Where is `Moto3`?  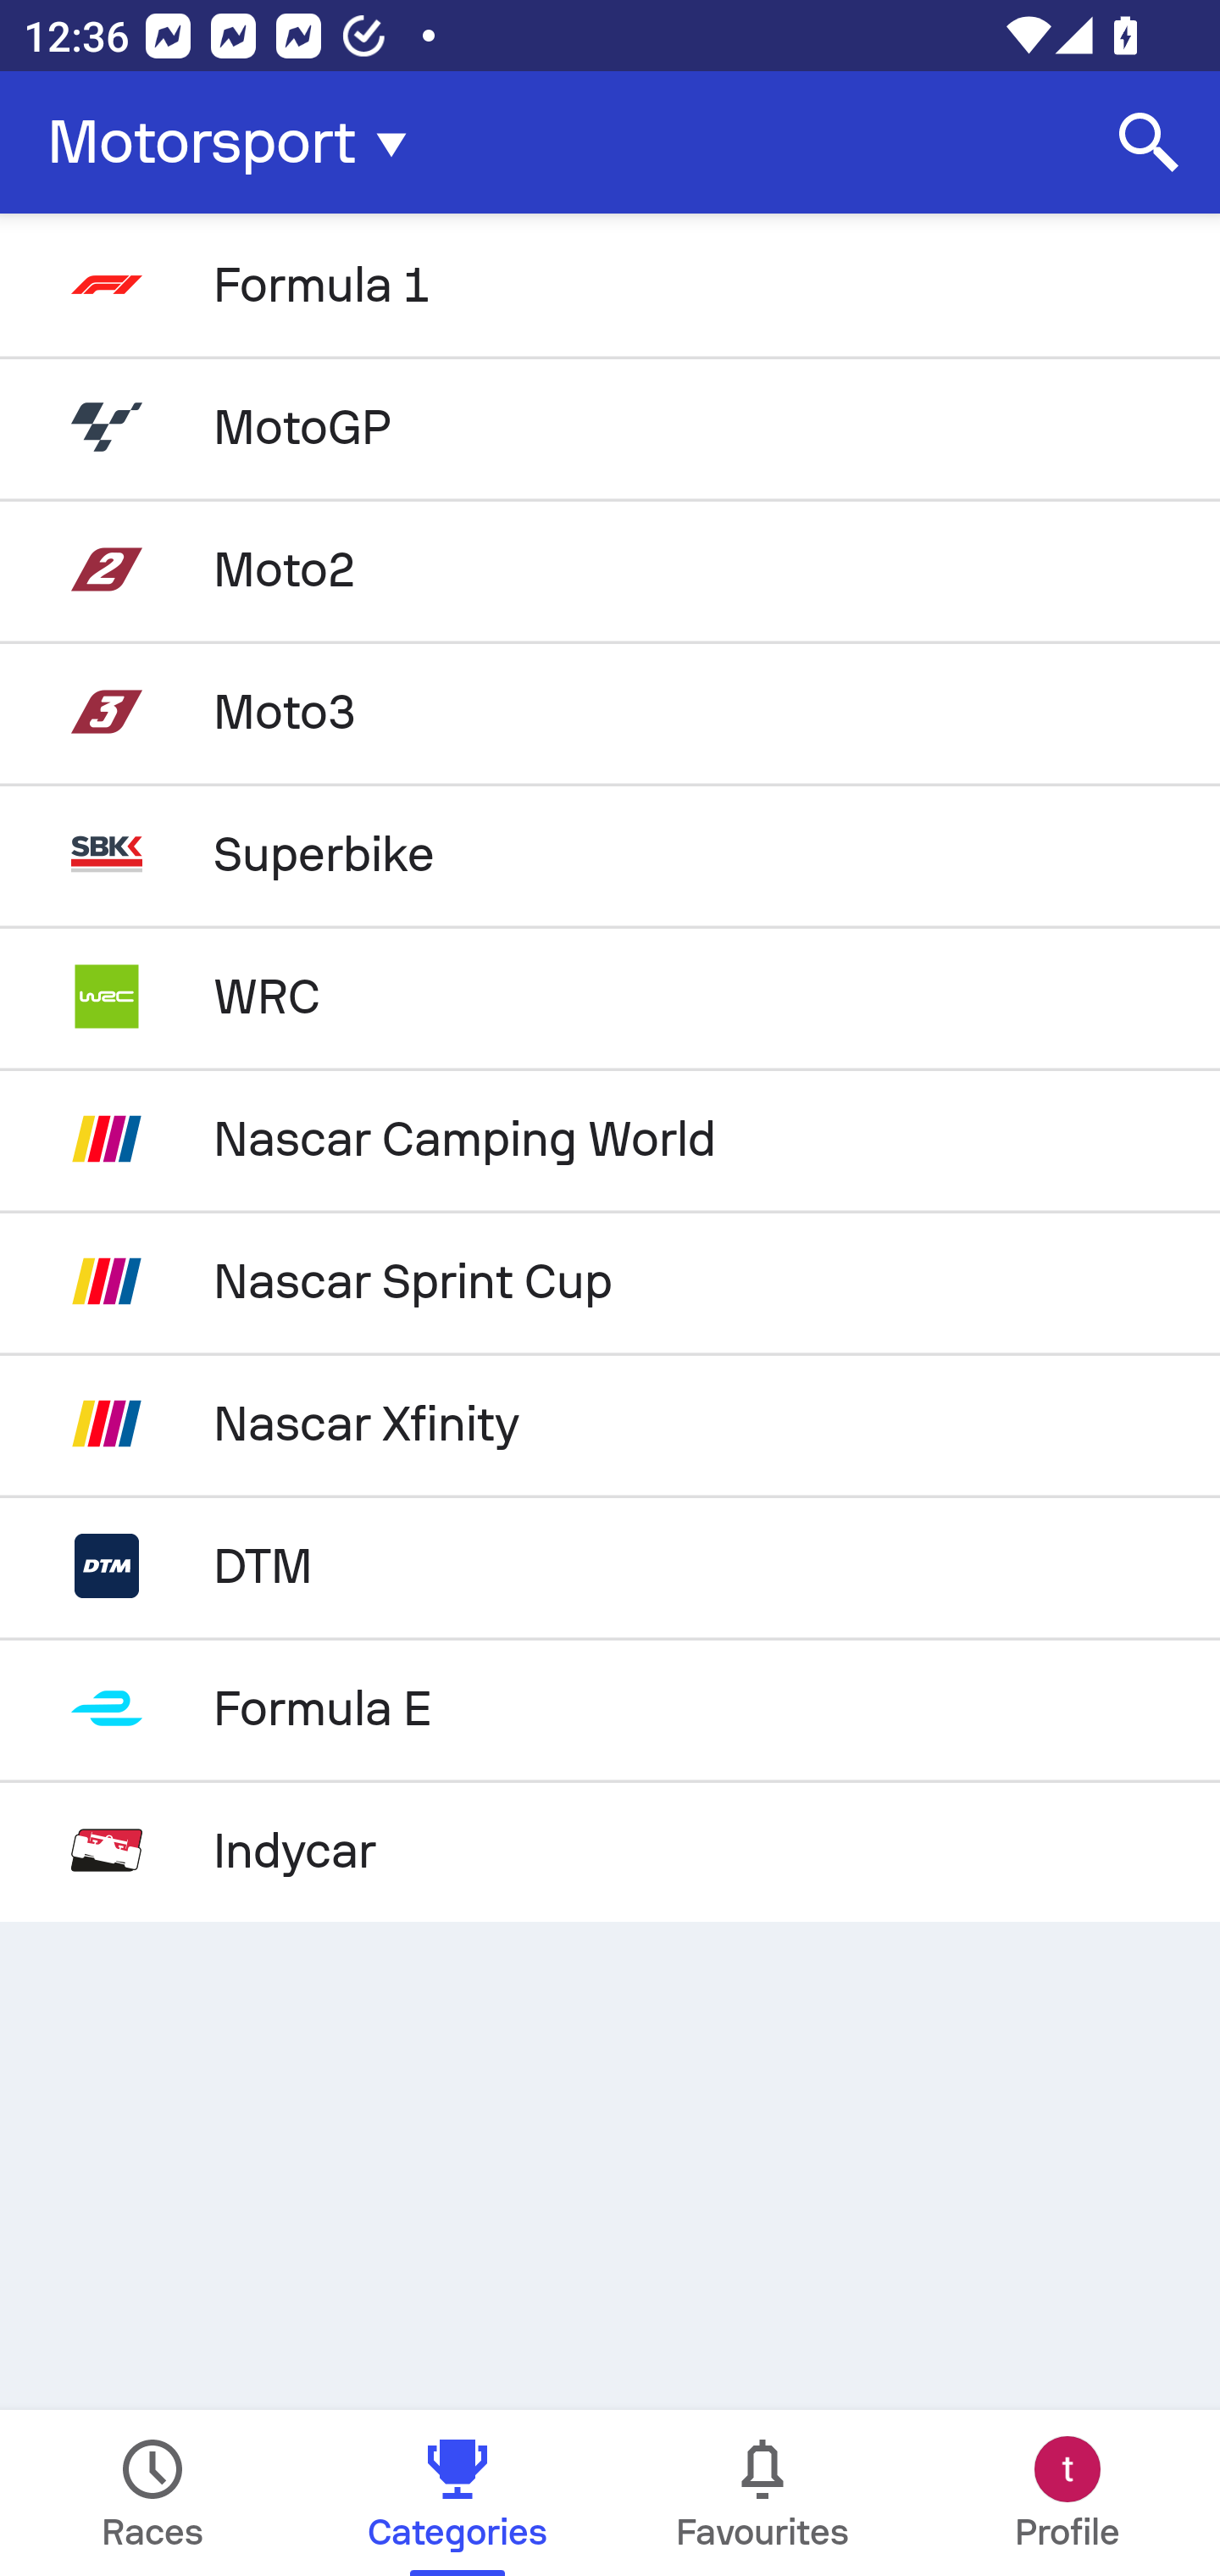
Moto3 is located at coordinates (610, 712).